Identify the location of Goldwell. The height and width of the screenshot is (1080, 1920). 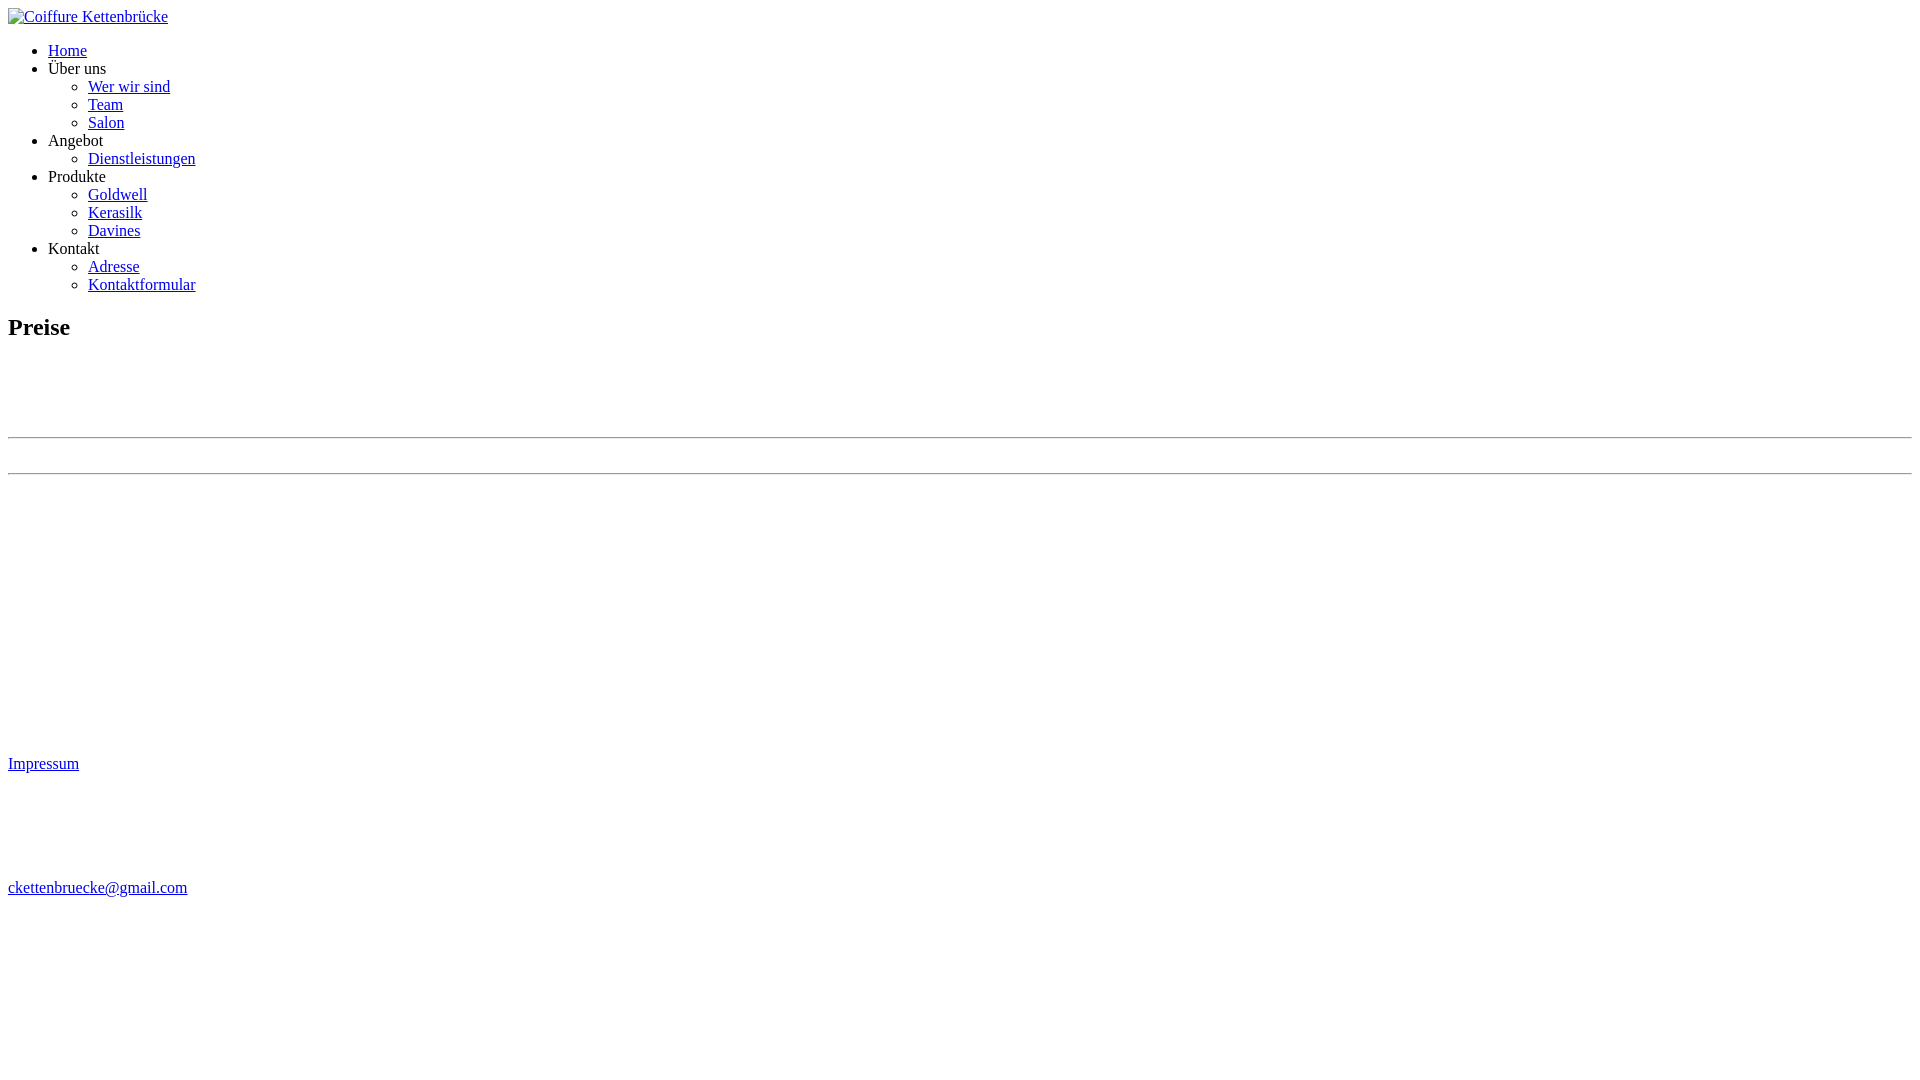
(118, 194).